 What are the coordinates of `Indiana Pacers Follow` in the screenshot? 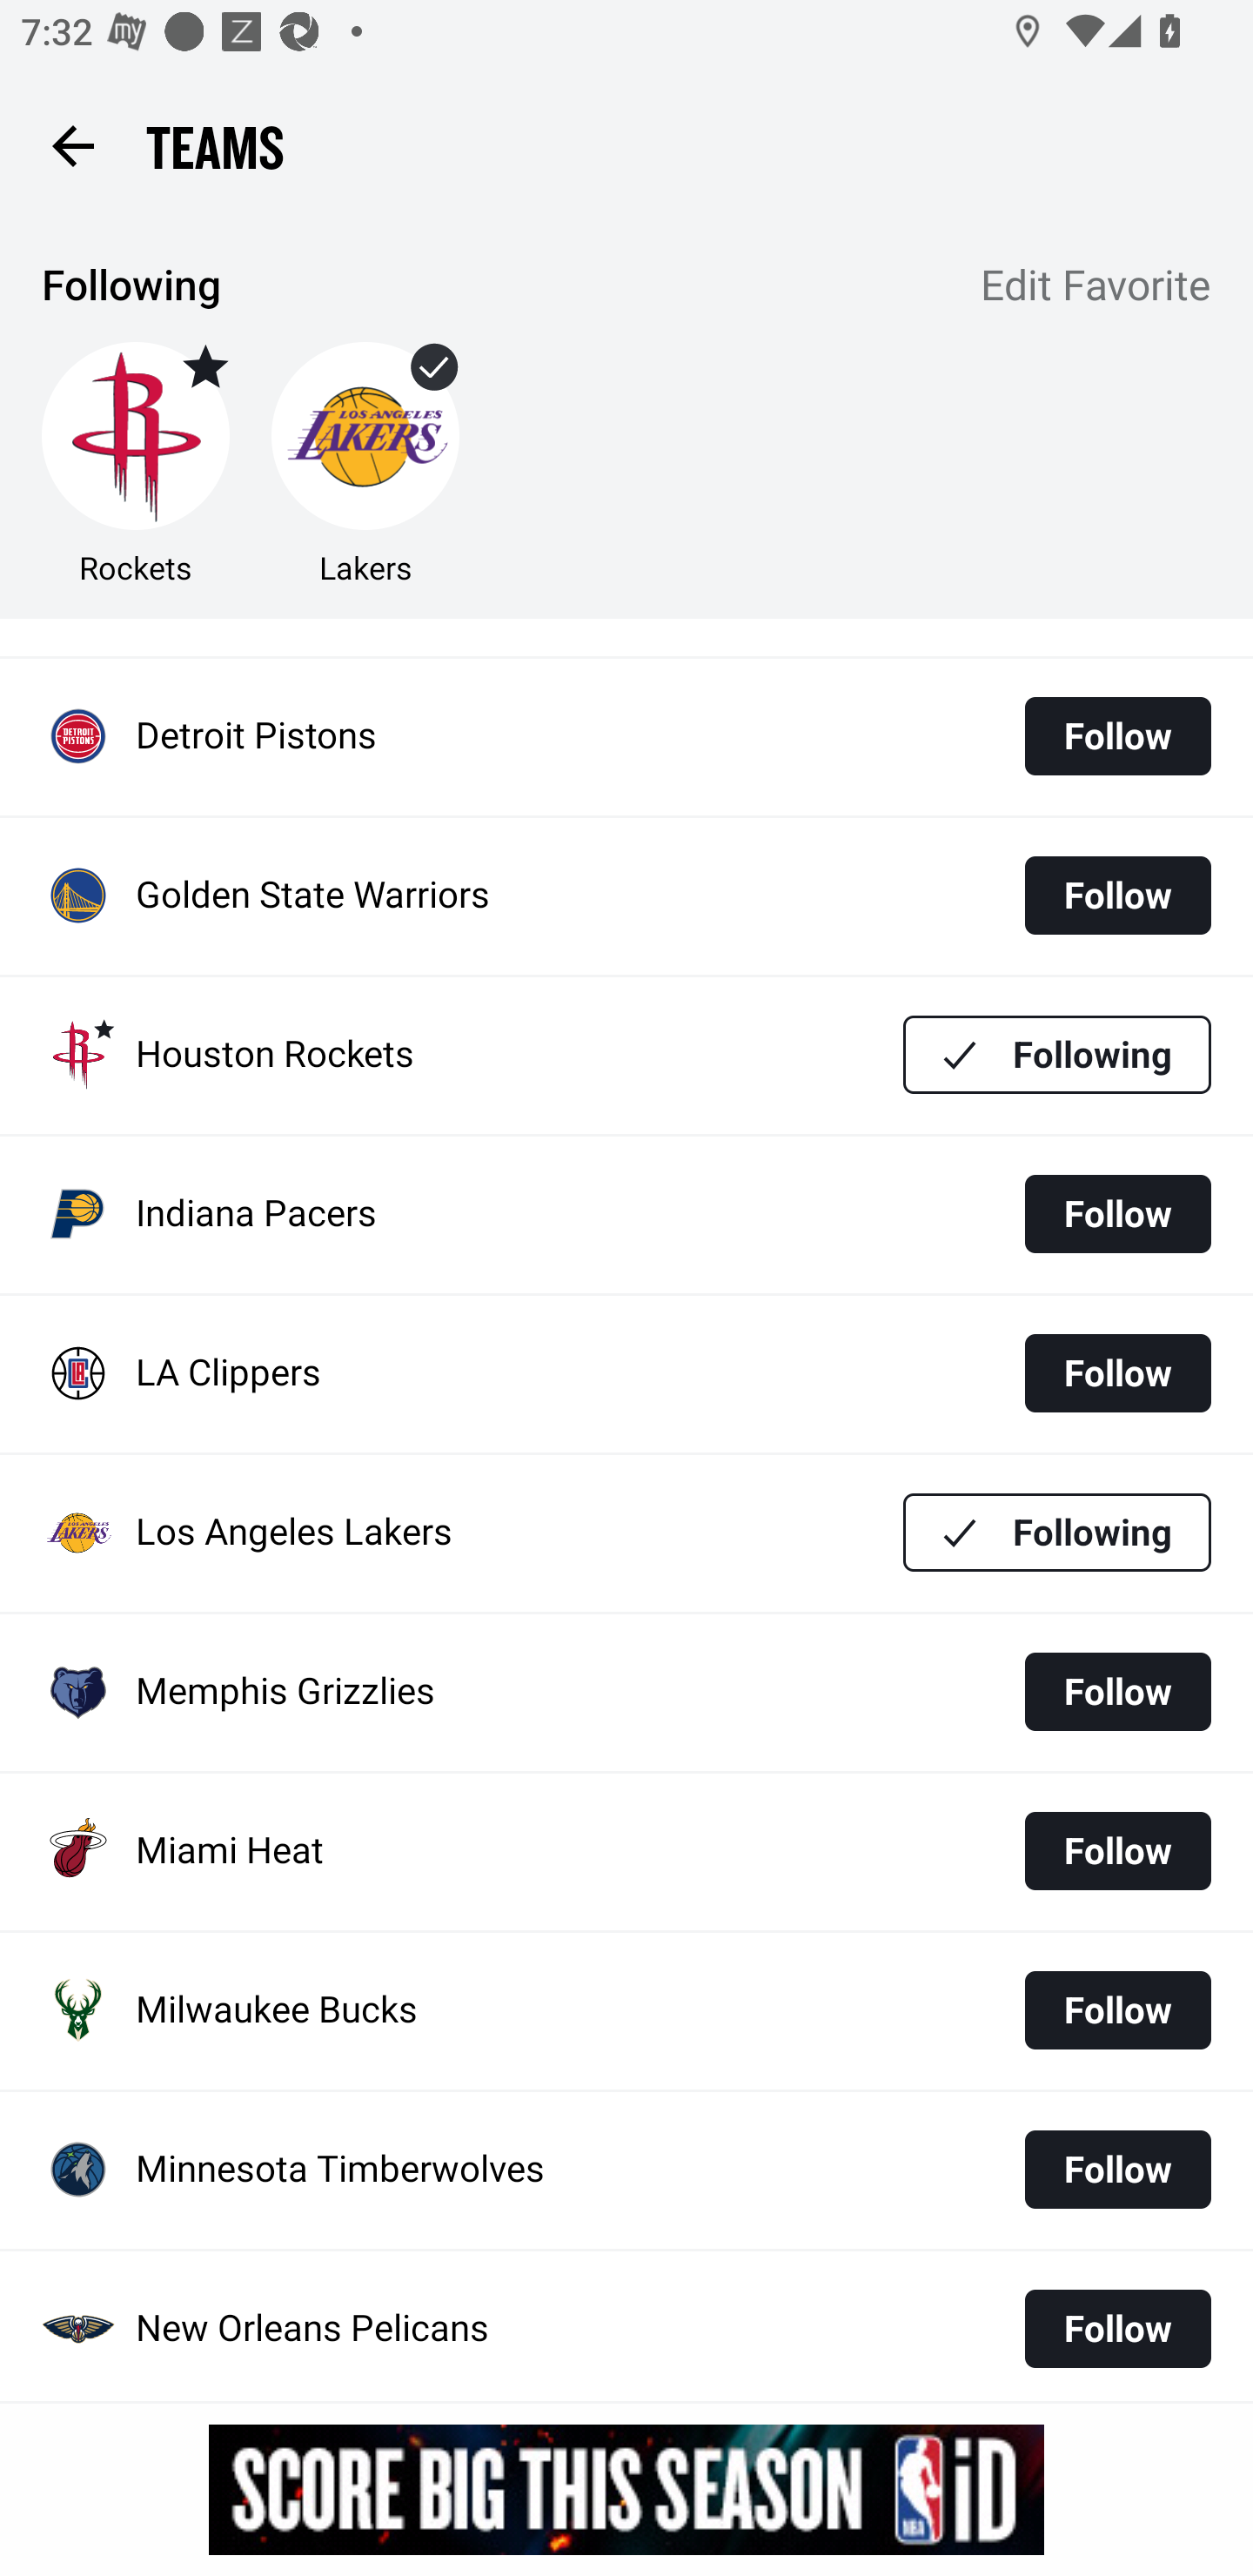 It's located at (626, 1214).